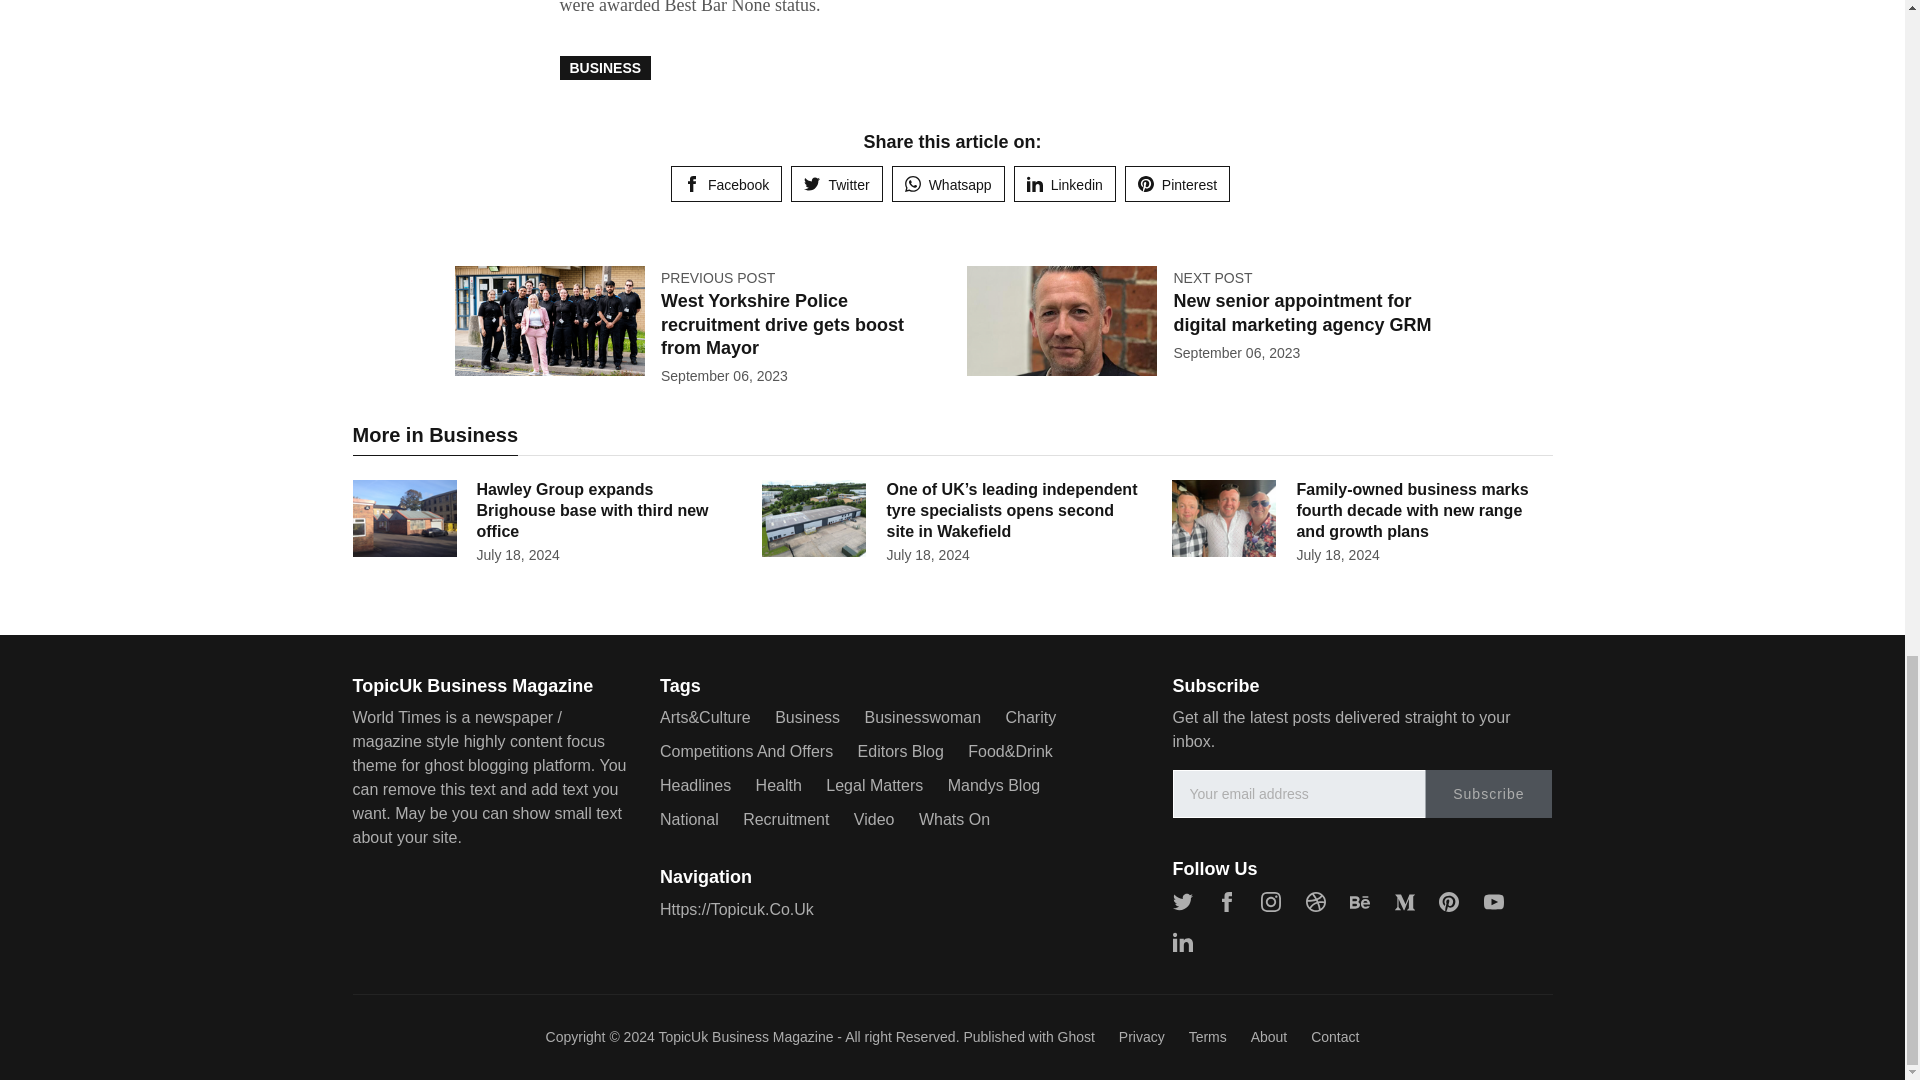 This screenshot has width=1920, height=1080. What do you see at coordinates (1178, 184) in the screenshot?
I see `Share on Pinterest` at bounding box center [1178, 184].